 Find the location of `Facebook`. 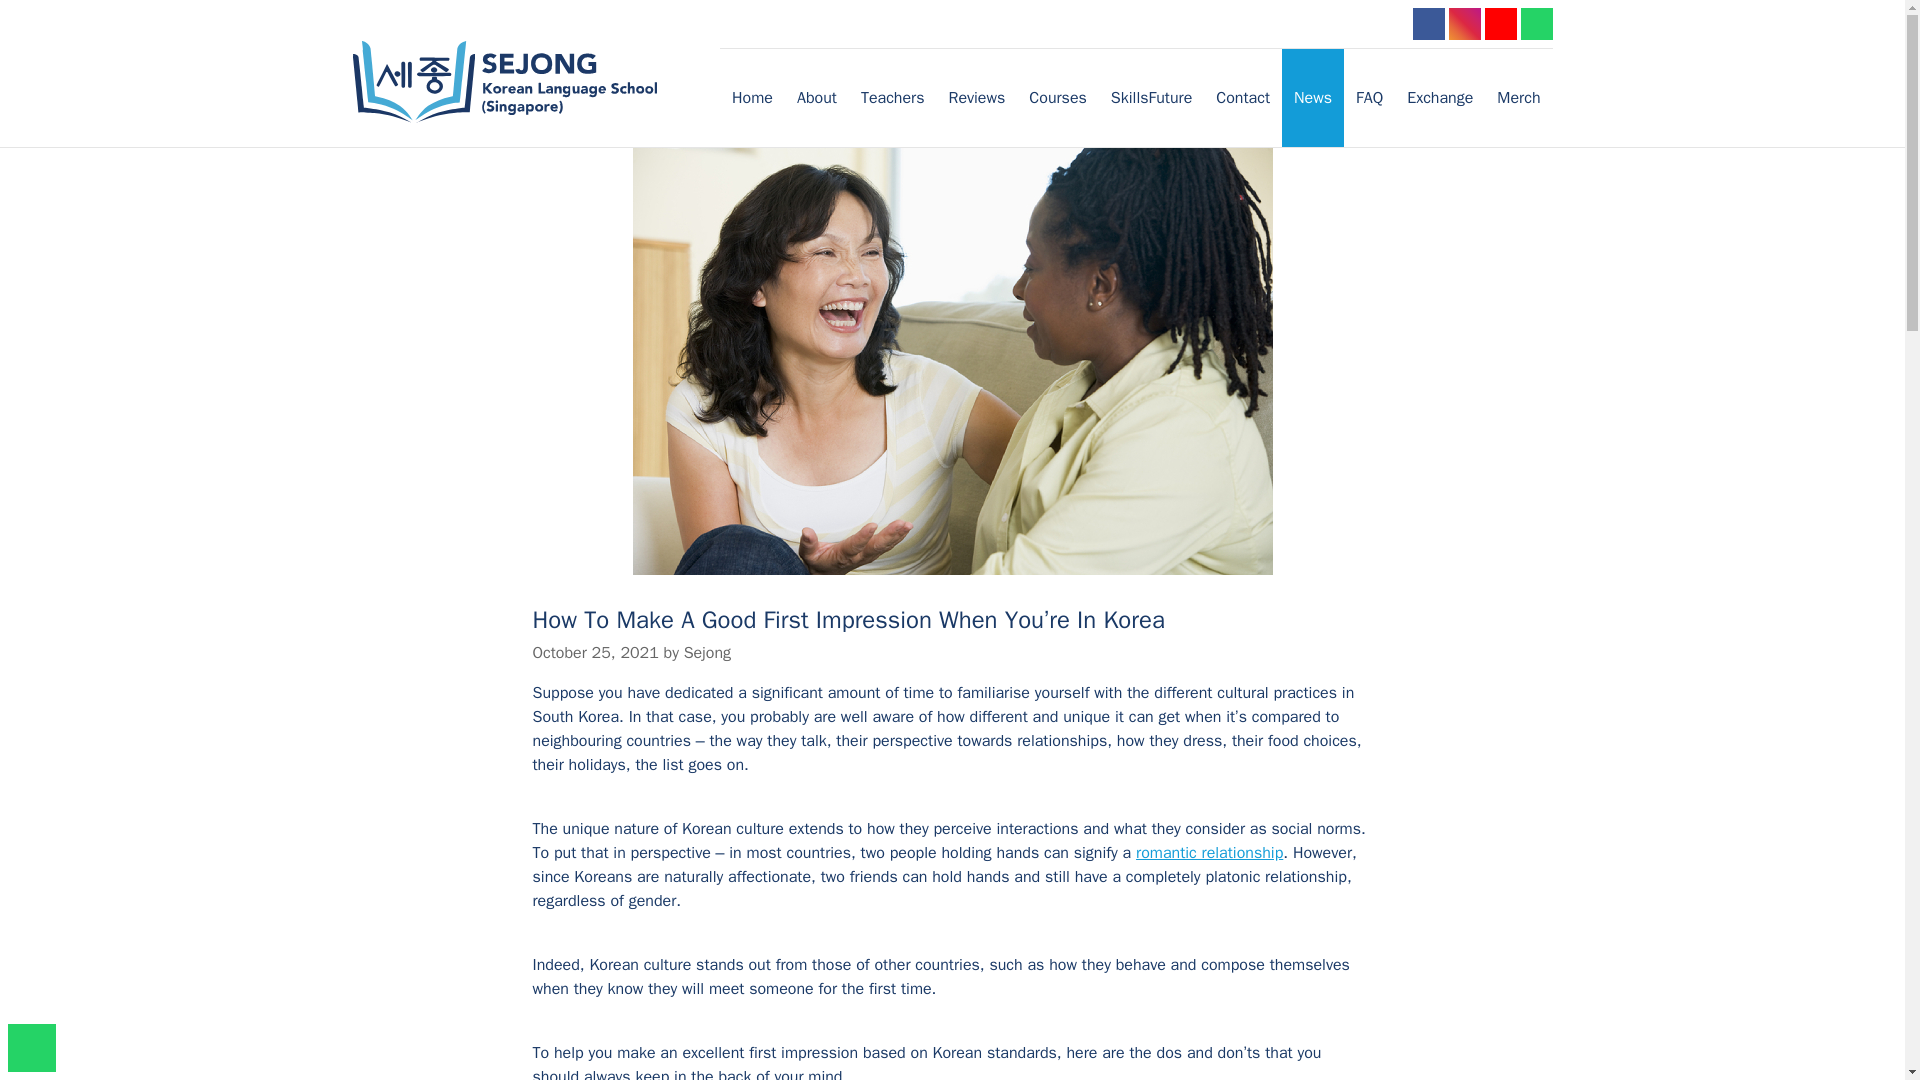

Facebook is located at coordinates (1427, 23).